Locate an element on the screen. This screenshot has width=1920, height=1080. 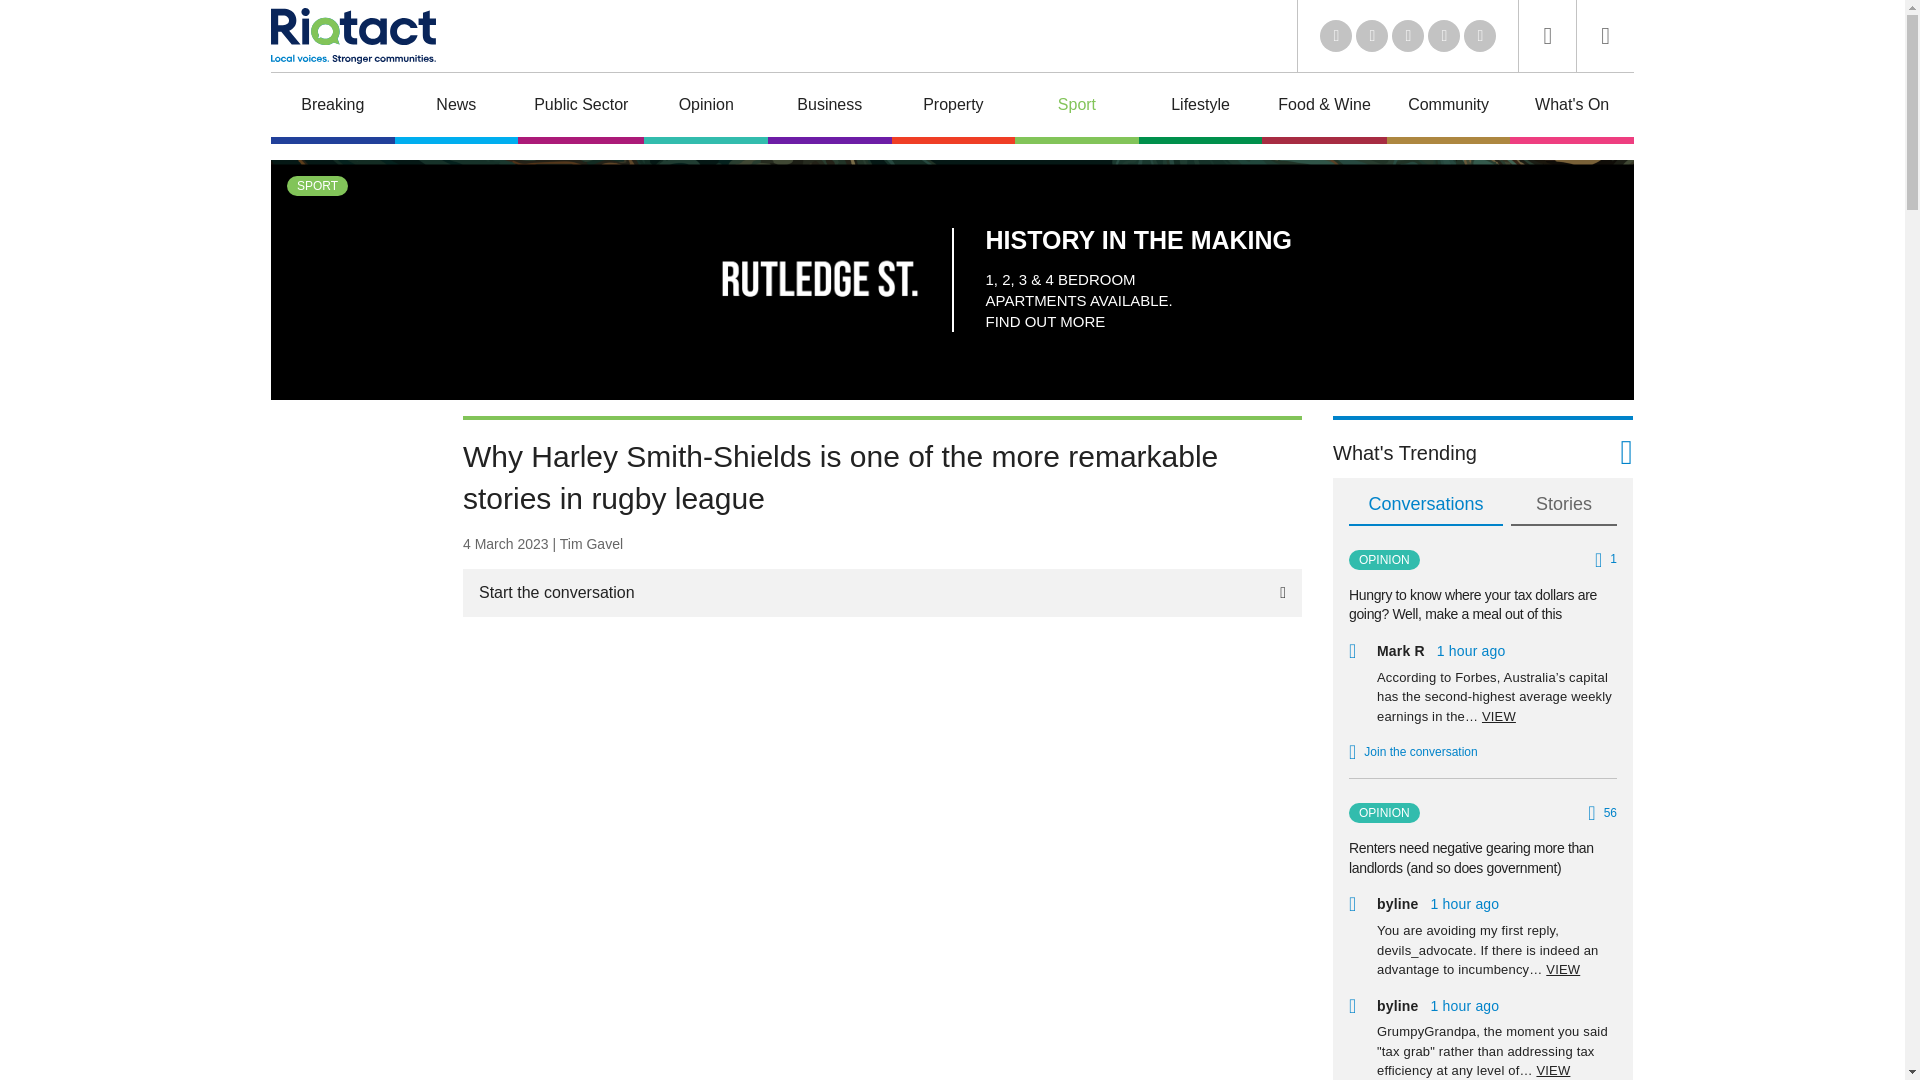
Instagram is located at coordinates (1479, 36).